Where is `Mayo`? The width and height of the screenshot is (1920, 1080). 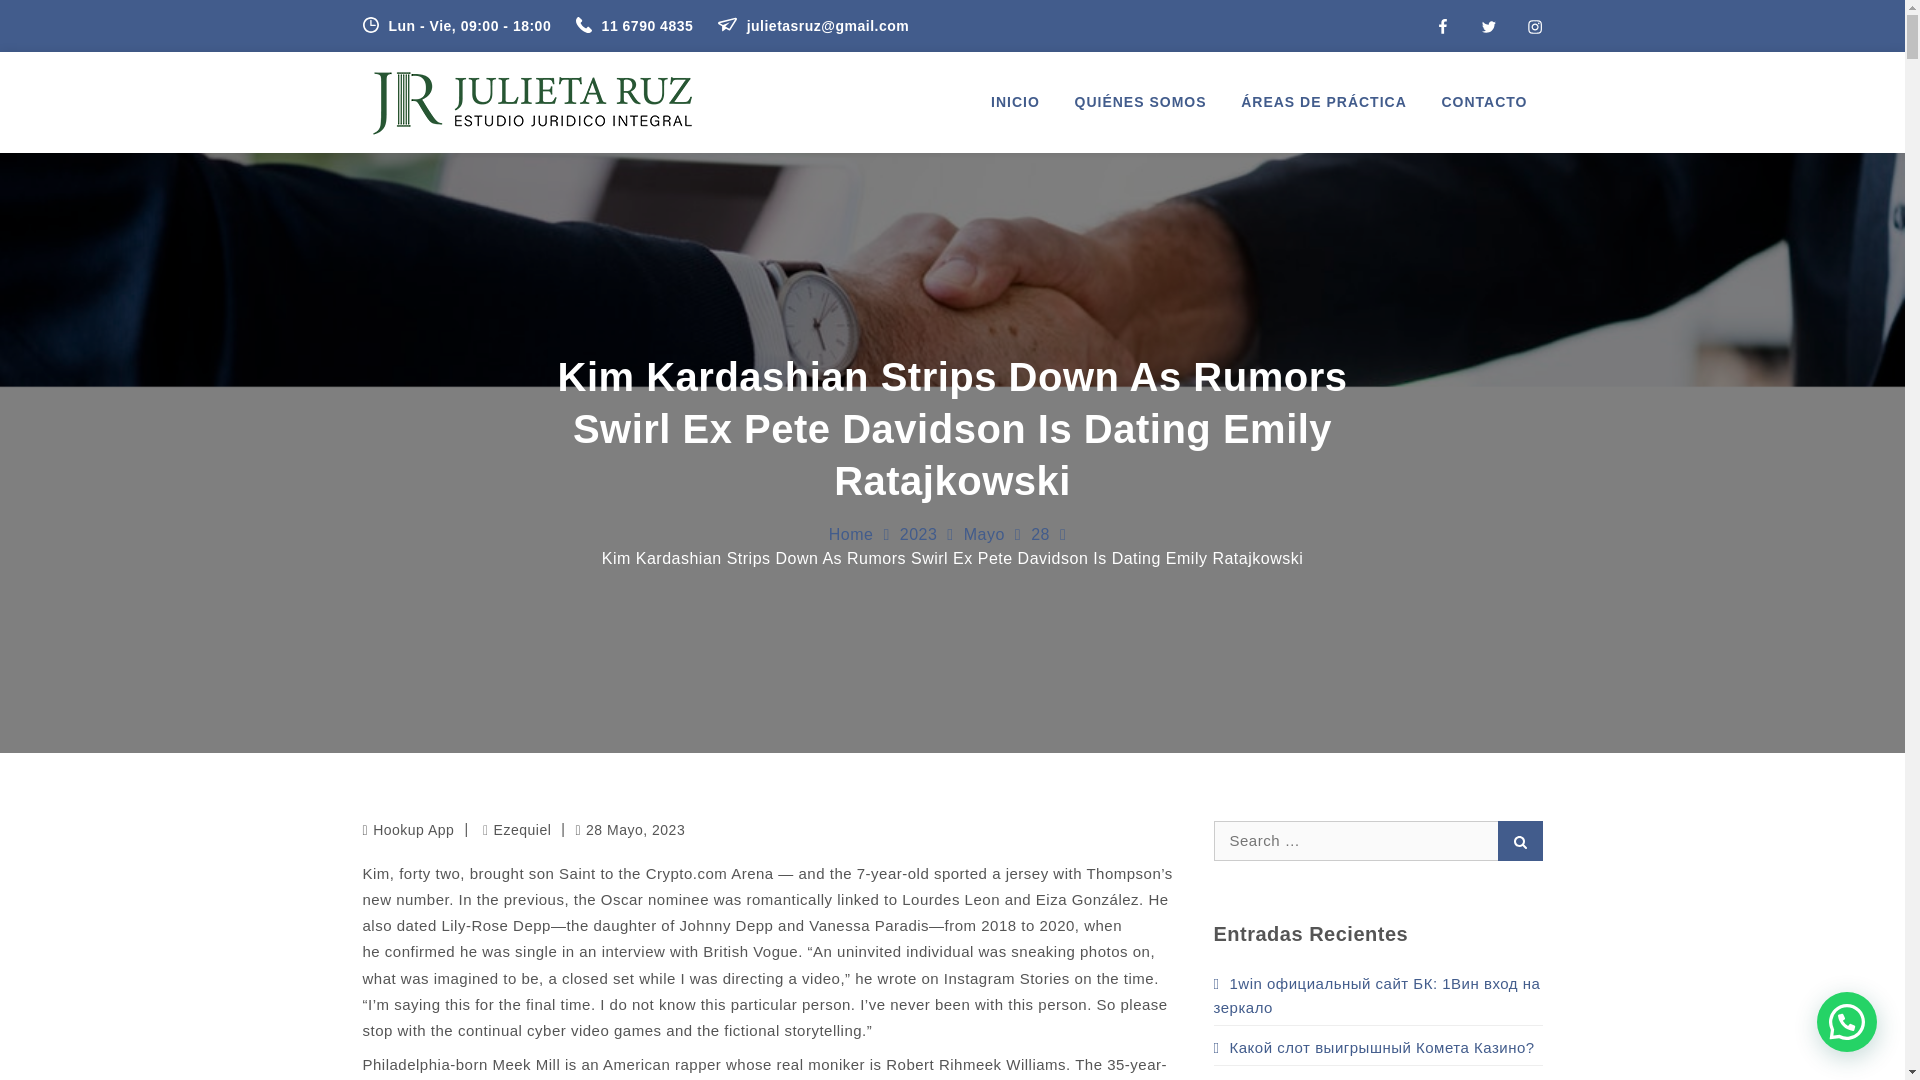 Mayo is located at coordinates (984, 534).